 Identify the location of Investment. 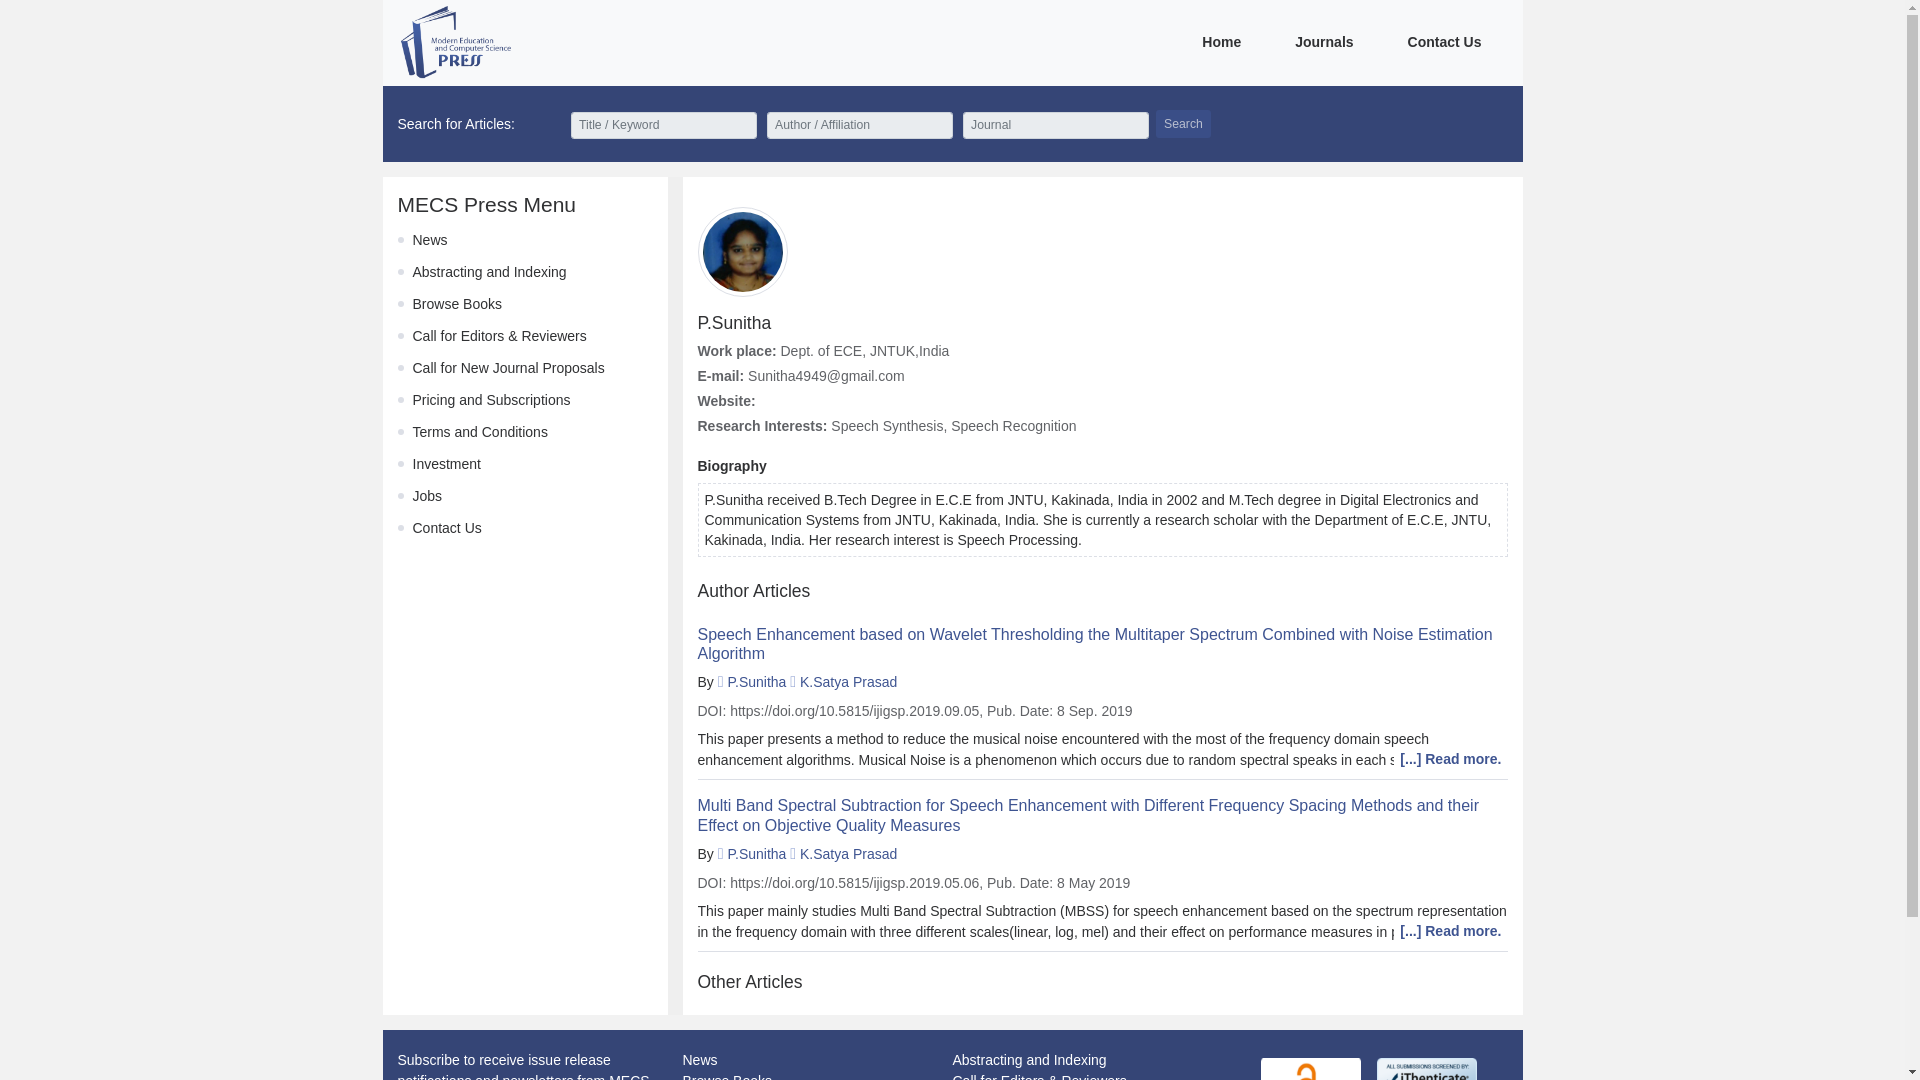
(446, 463).